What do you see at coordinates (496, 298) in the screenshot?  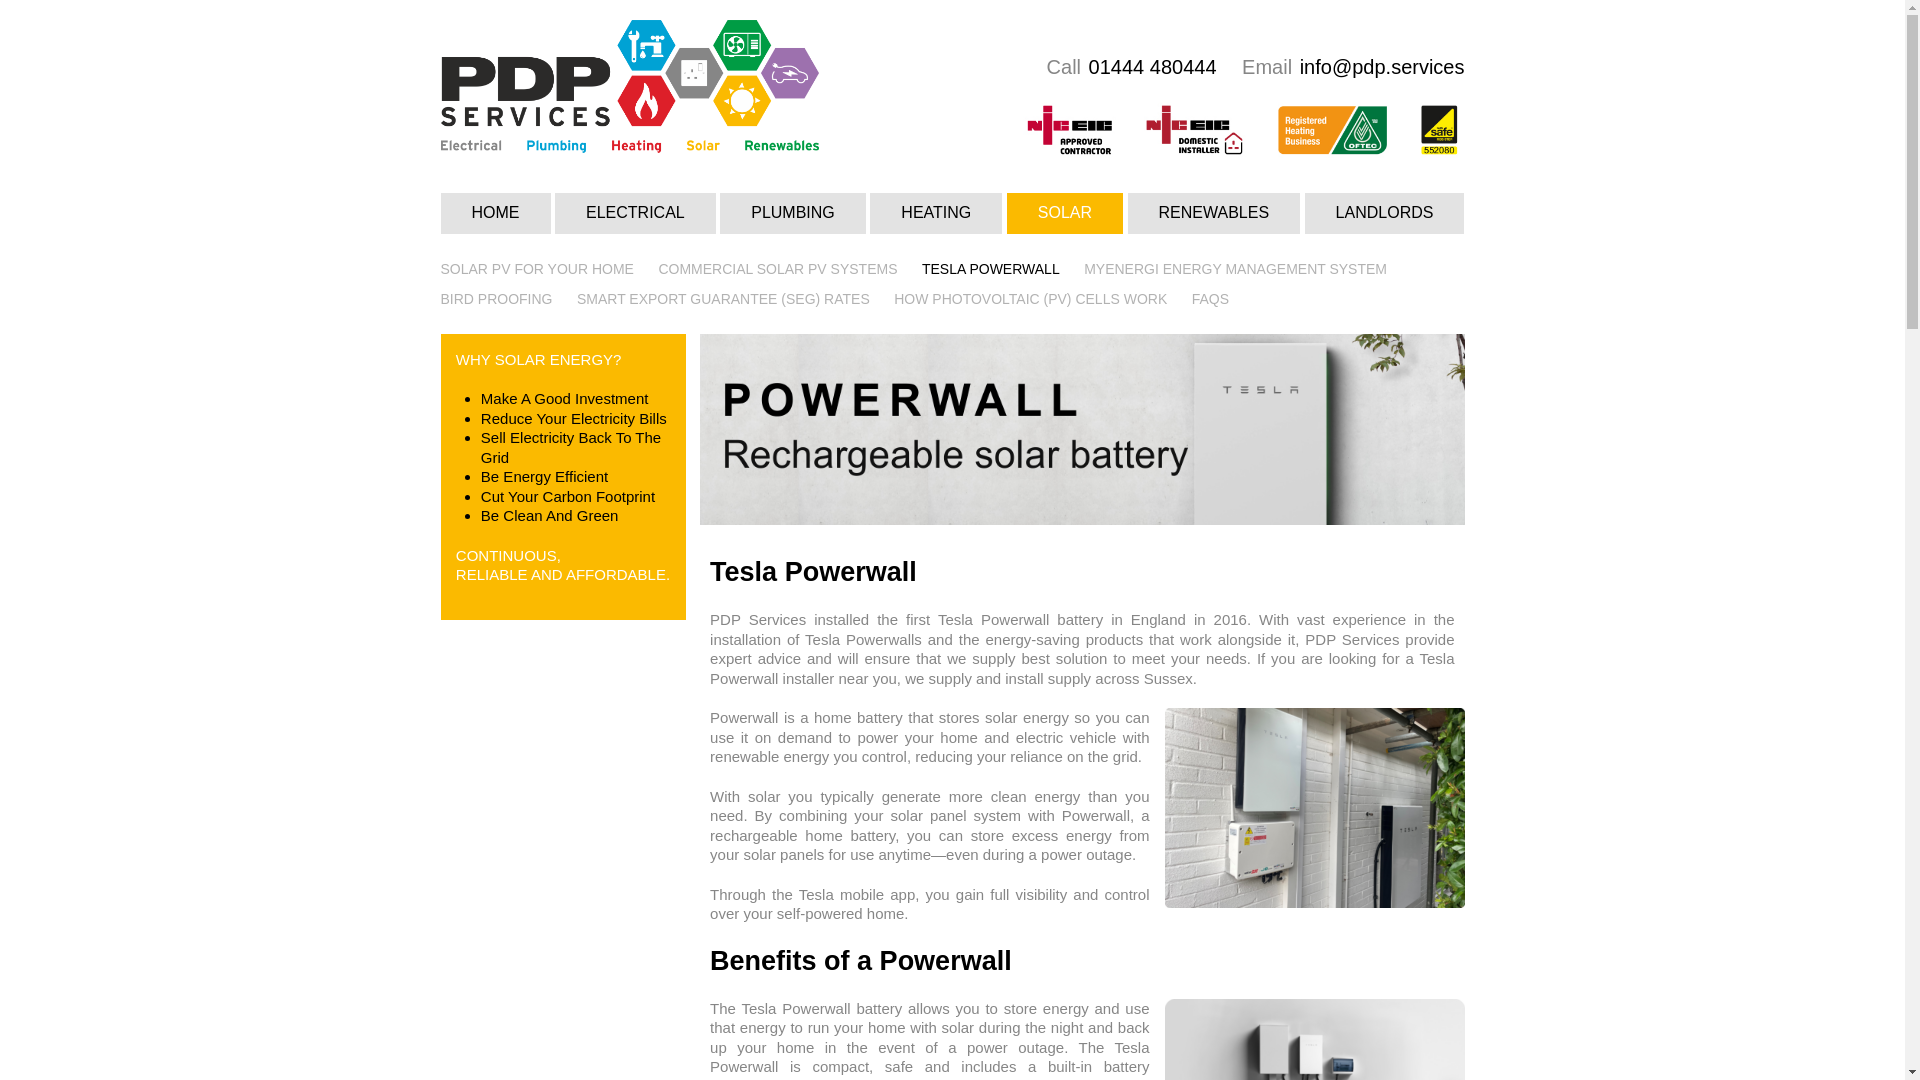 I see `BIRD PROOFING` at bounding box center [496, 298].